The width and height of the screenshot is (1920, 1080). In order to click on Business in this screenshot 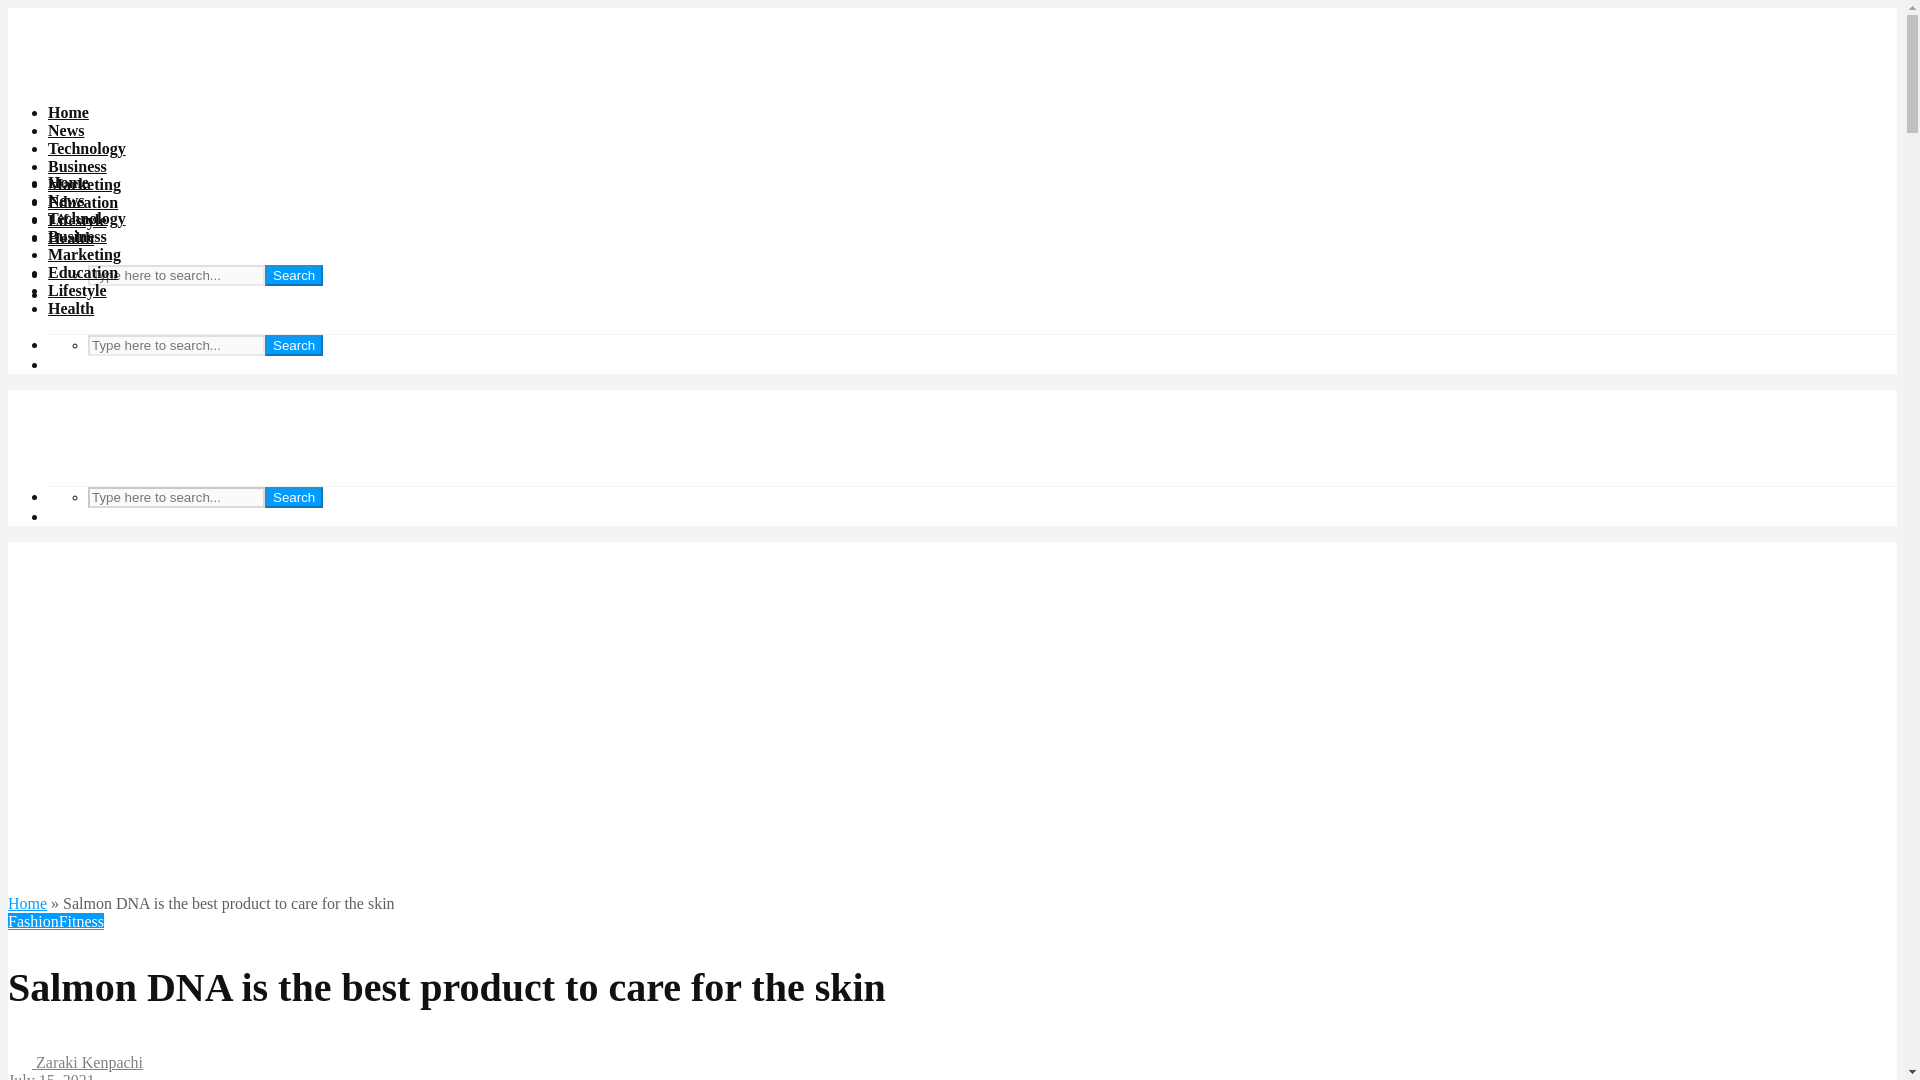, I will do `click(78, 166)`.